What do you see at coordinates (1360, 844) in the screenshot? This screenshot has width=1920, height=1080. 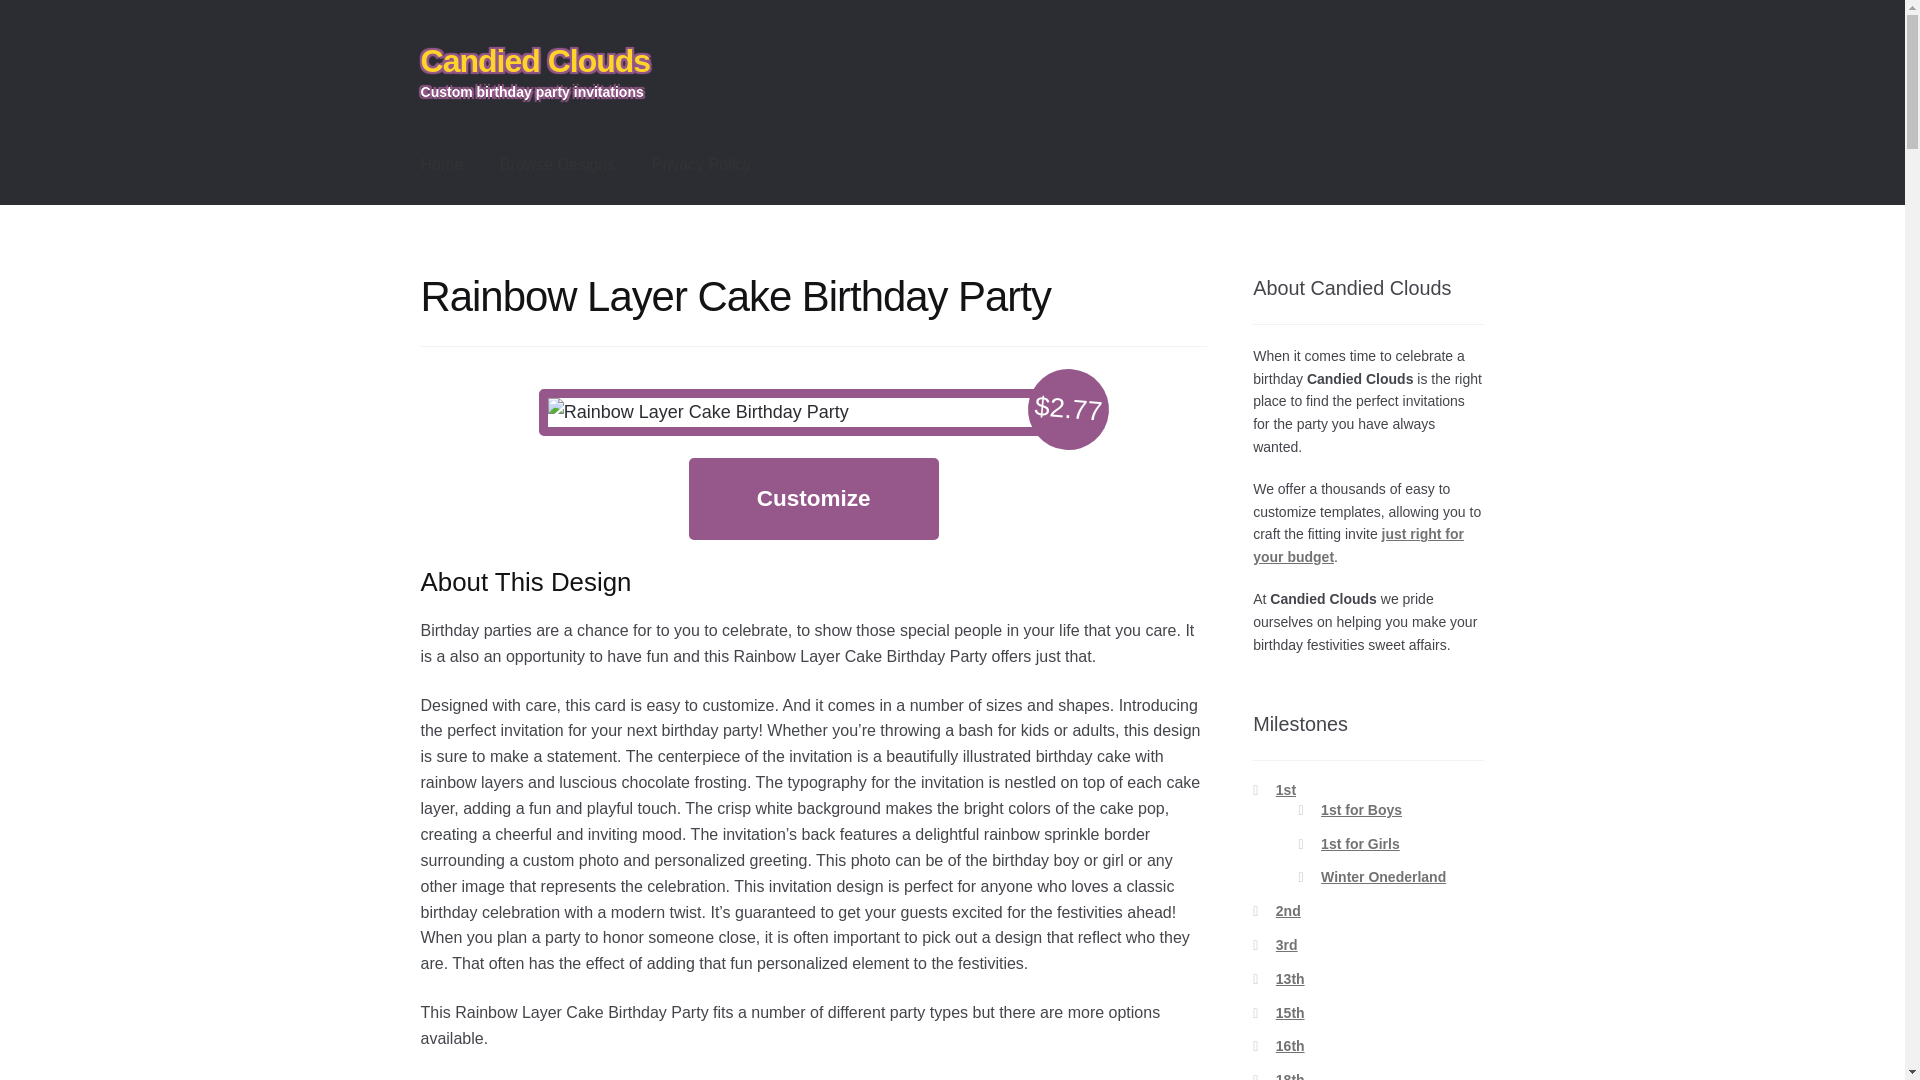 I see `1st for Girls` at bounding box center [1360, 844].